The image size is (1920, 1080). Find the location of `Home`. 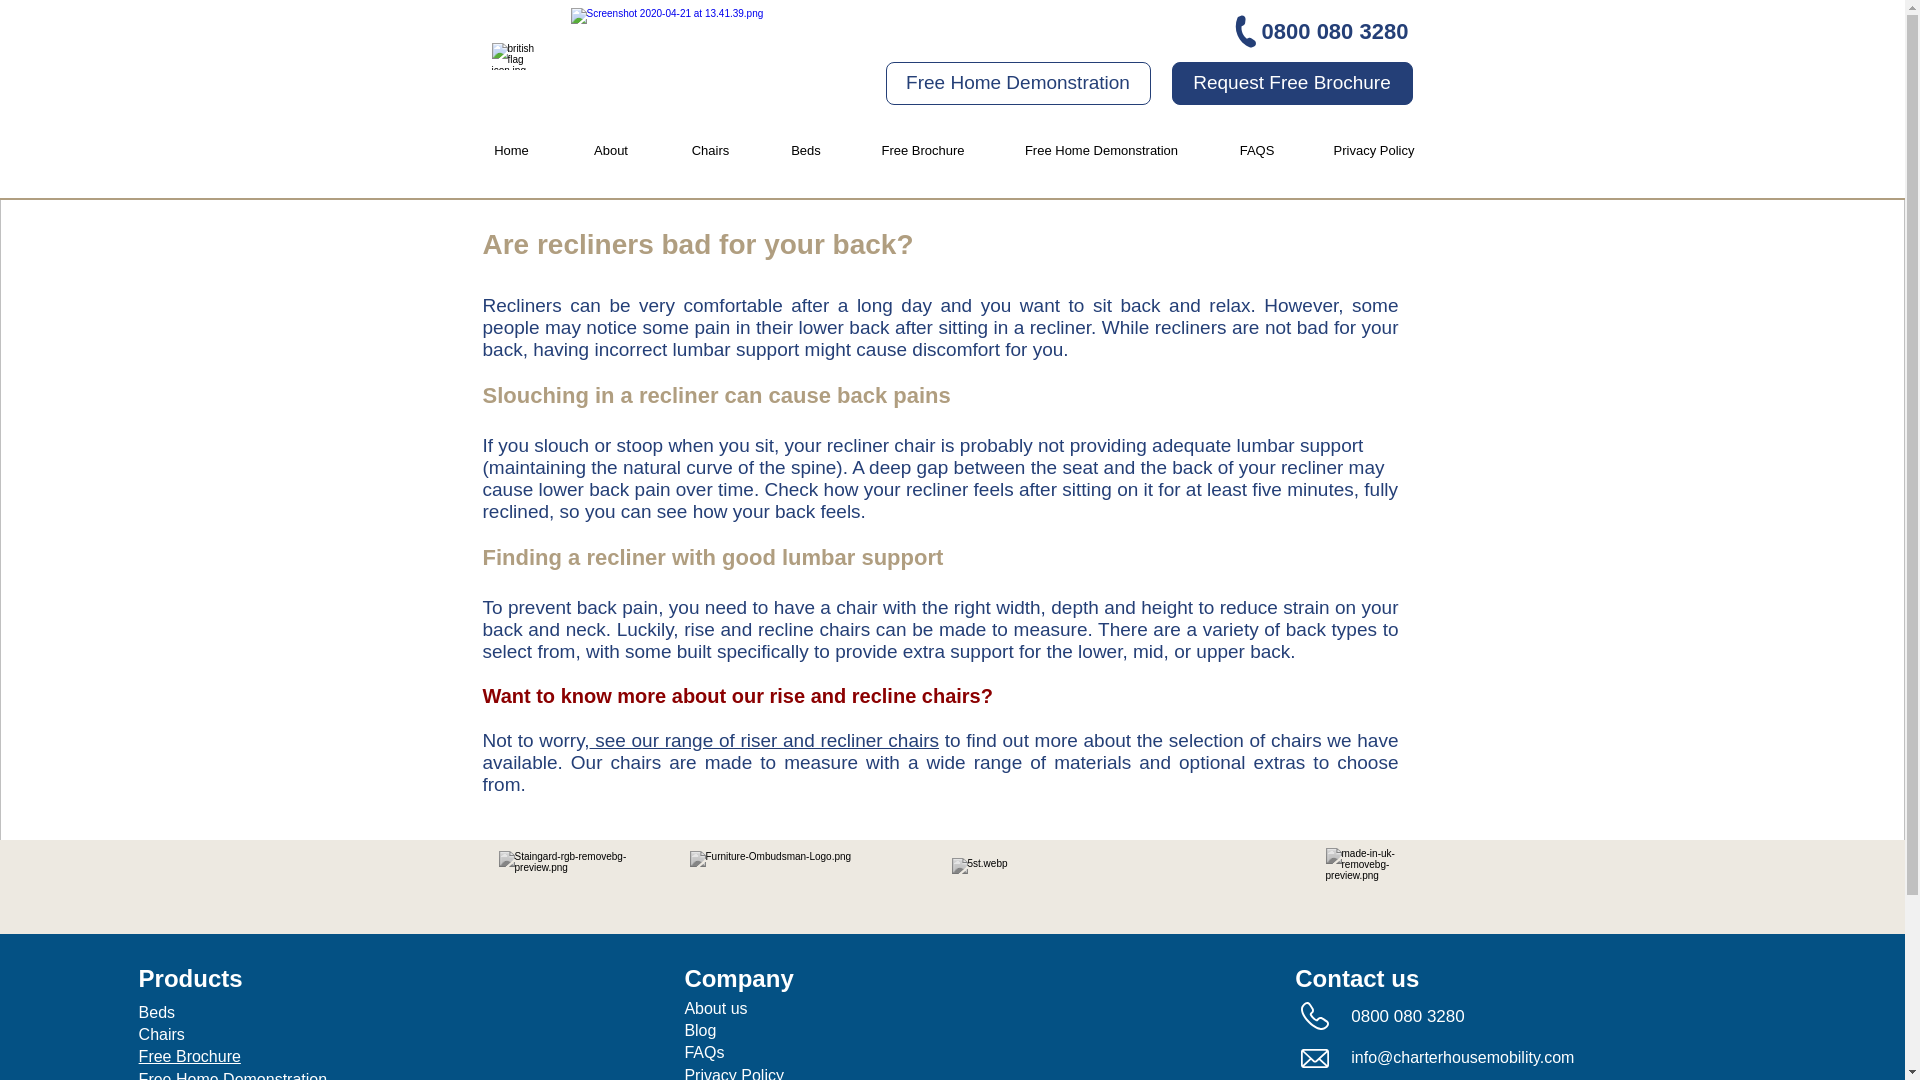

Home is located at coordinates (511, 150).